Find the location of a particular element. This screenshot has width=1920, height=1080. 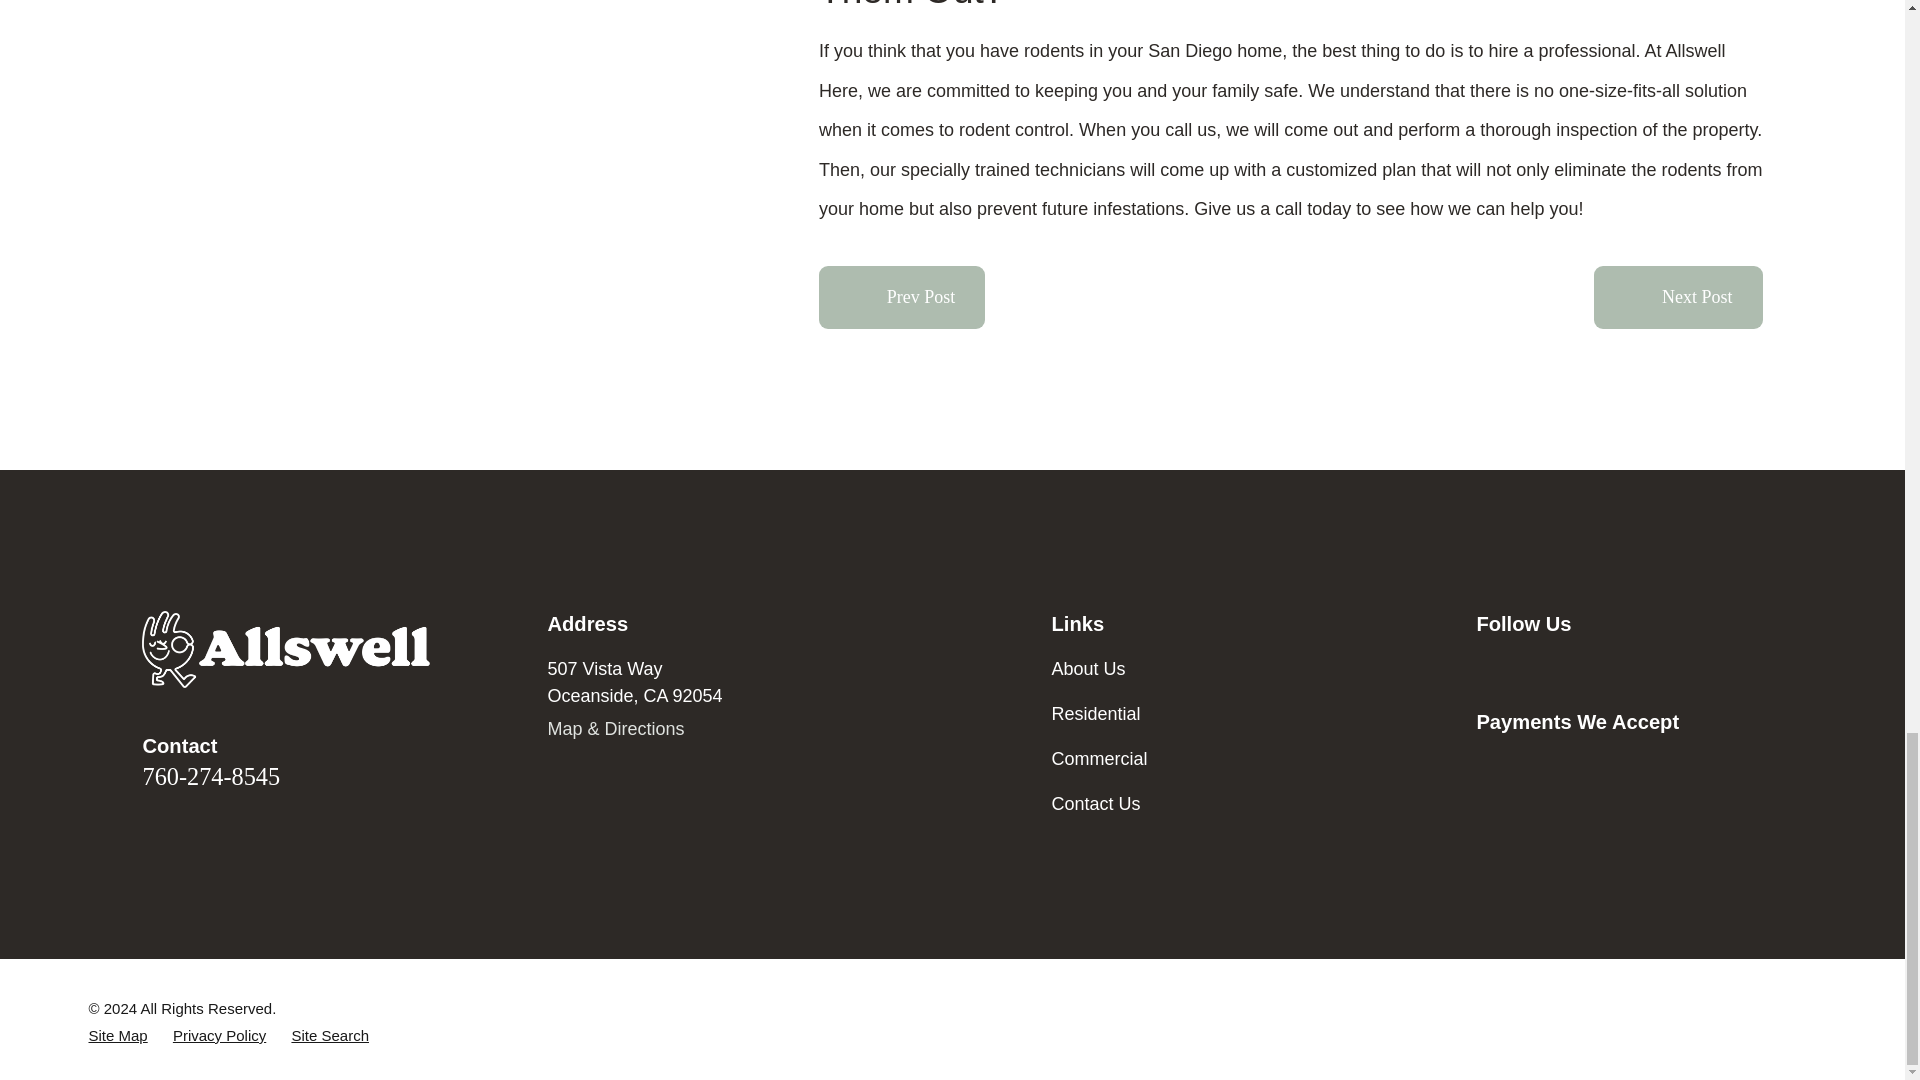

Yelp is located at coordinates (1646, 668).